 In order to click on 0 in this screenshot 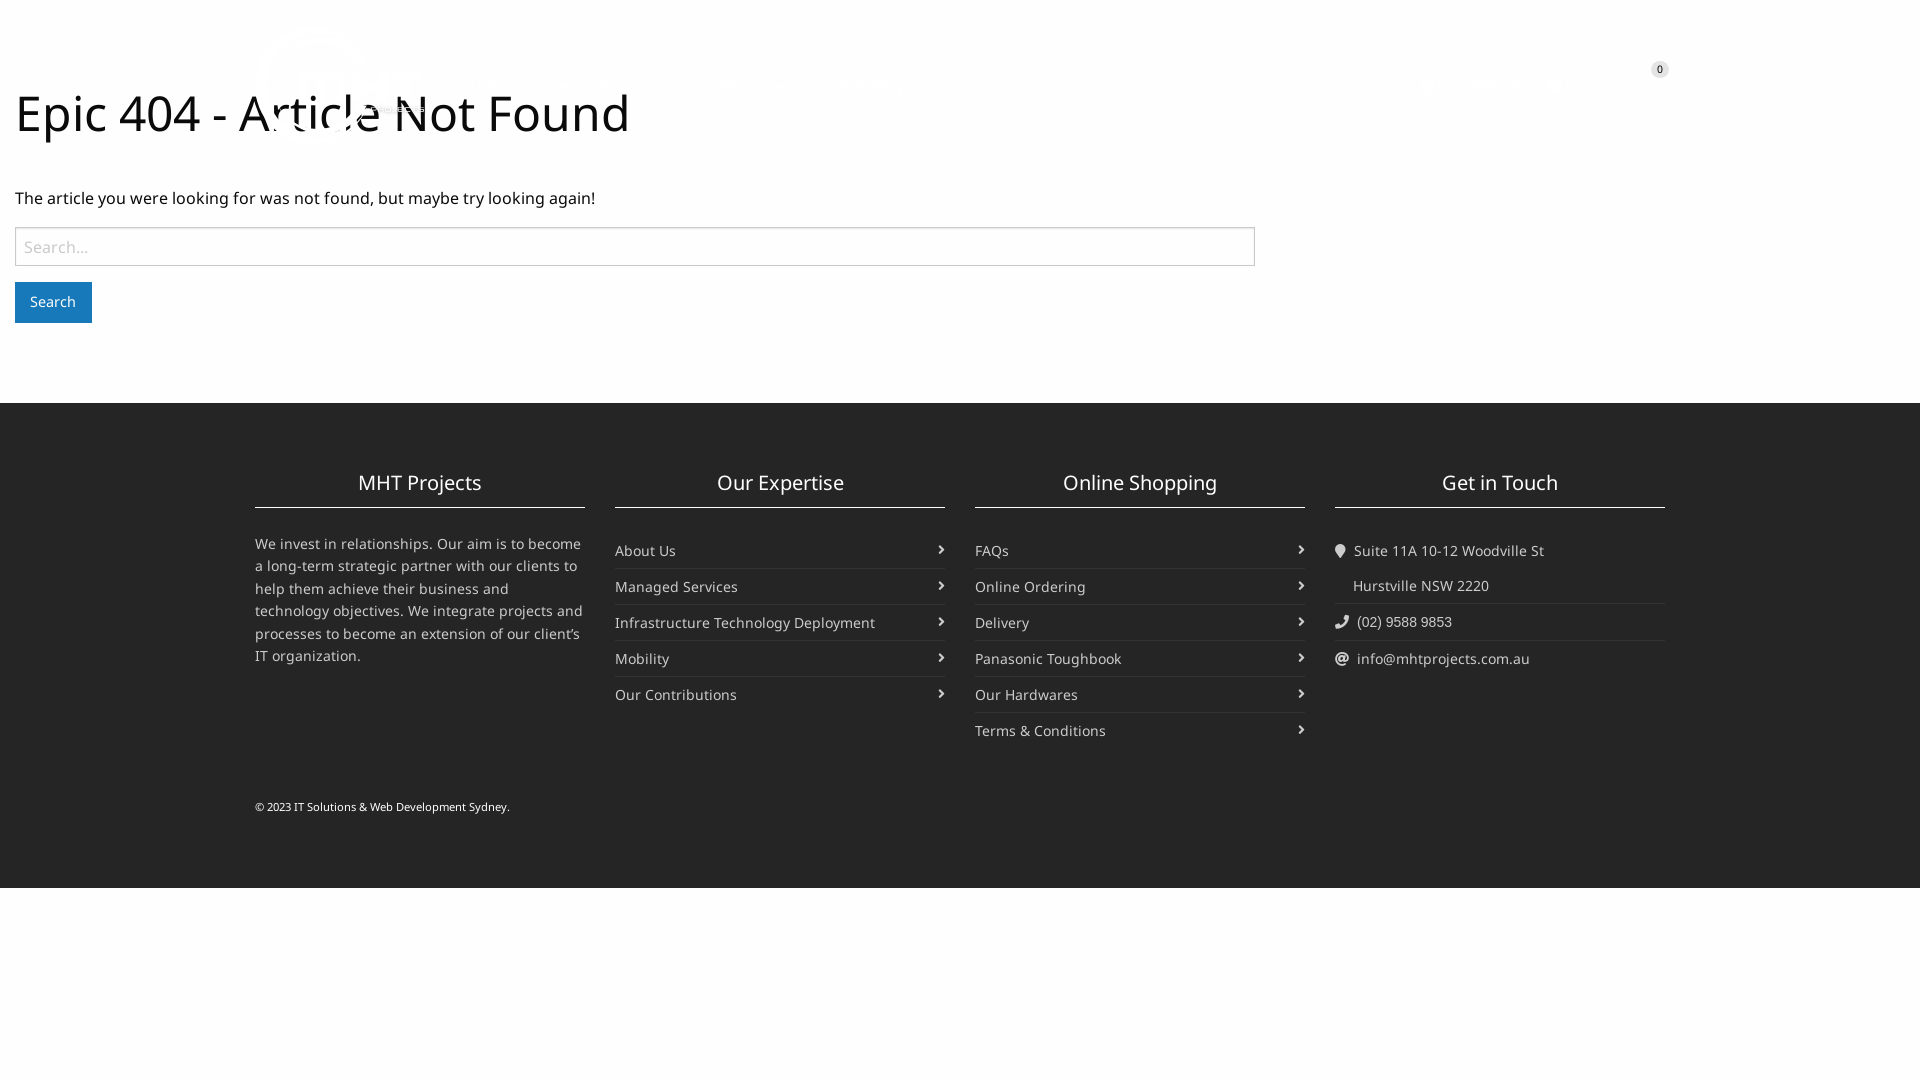, I will do `click(1648, 85)`.